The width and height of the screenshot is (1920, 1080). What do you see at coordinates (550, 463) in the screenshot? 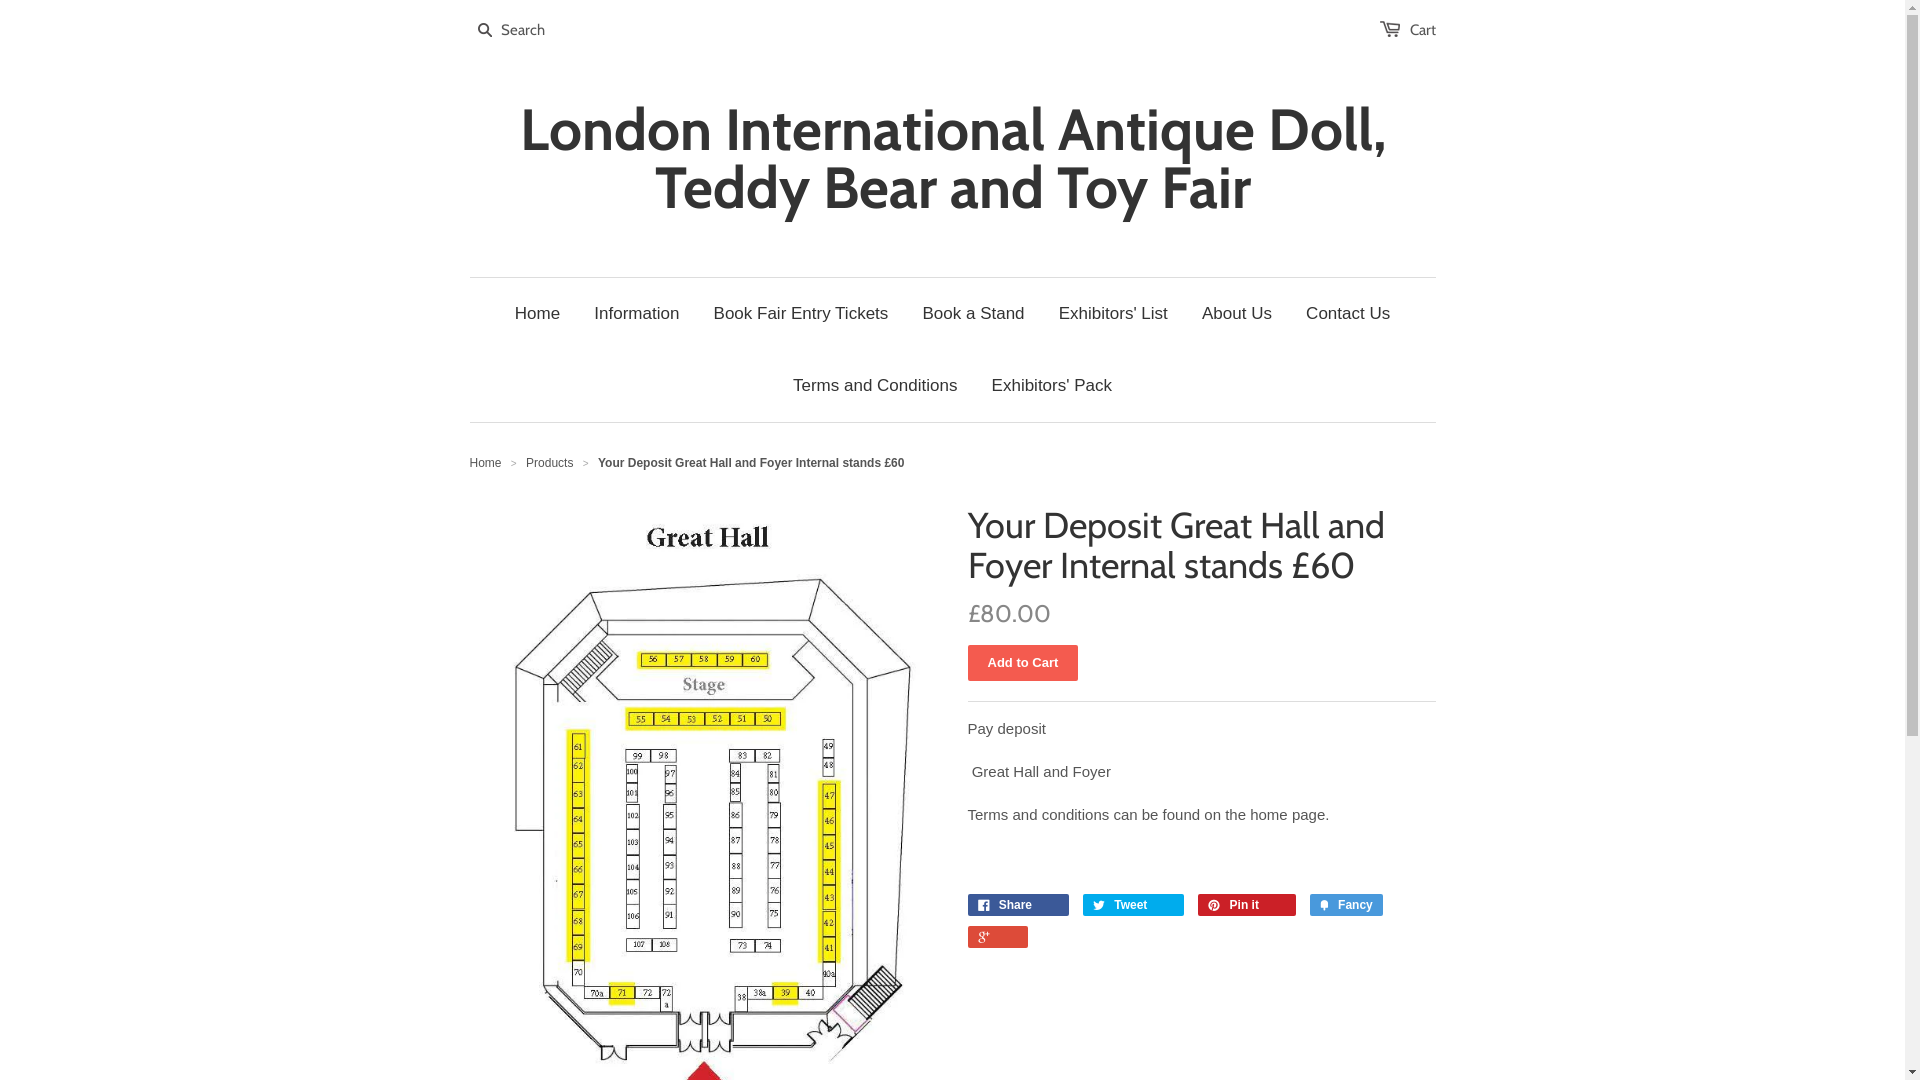
I see `Products` at bounding box center [550, 463].